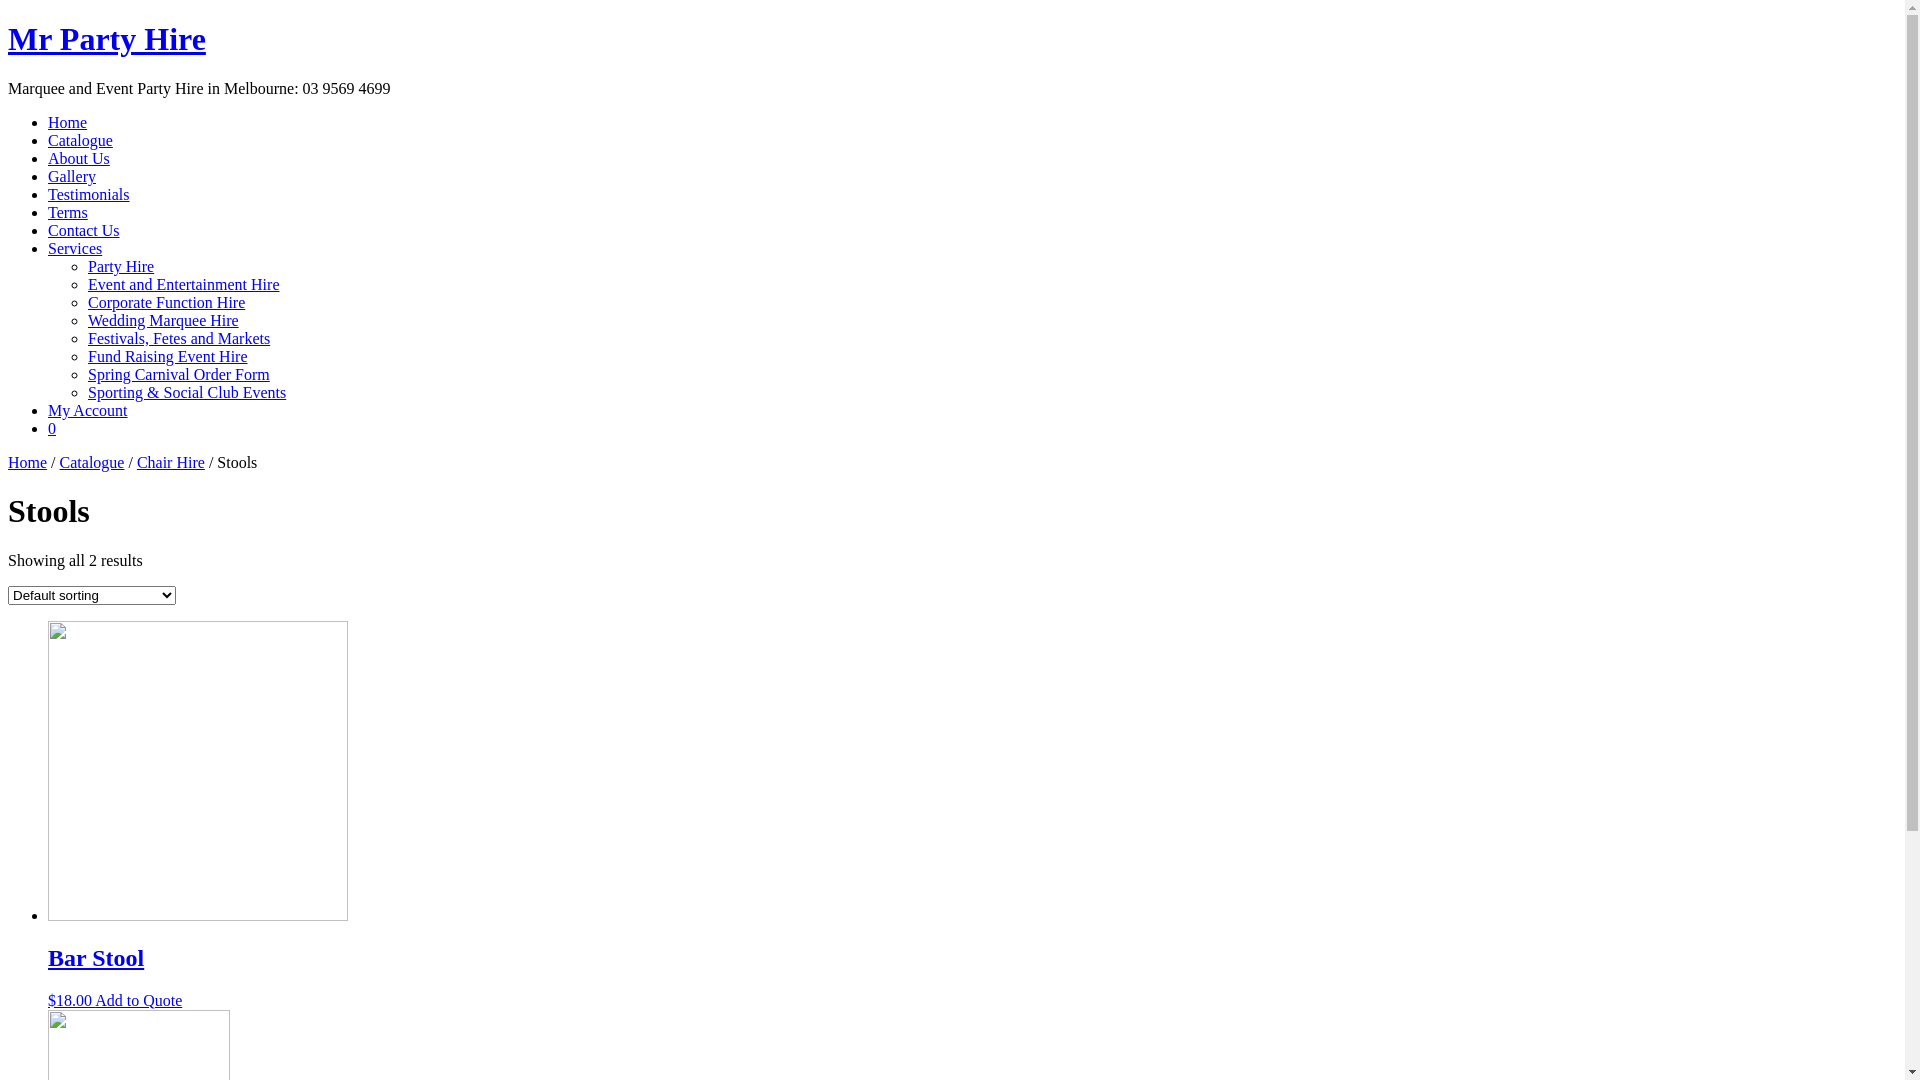  What do you see at coordinates (166, 302) in the screenshot?
I see `Corporate Function Hire` at bounding box center [166, 302].